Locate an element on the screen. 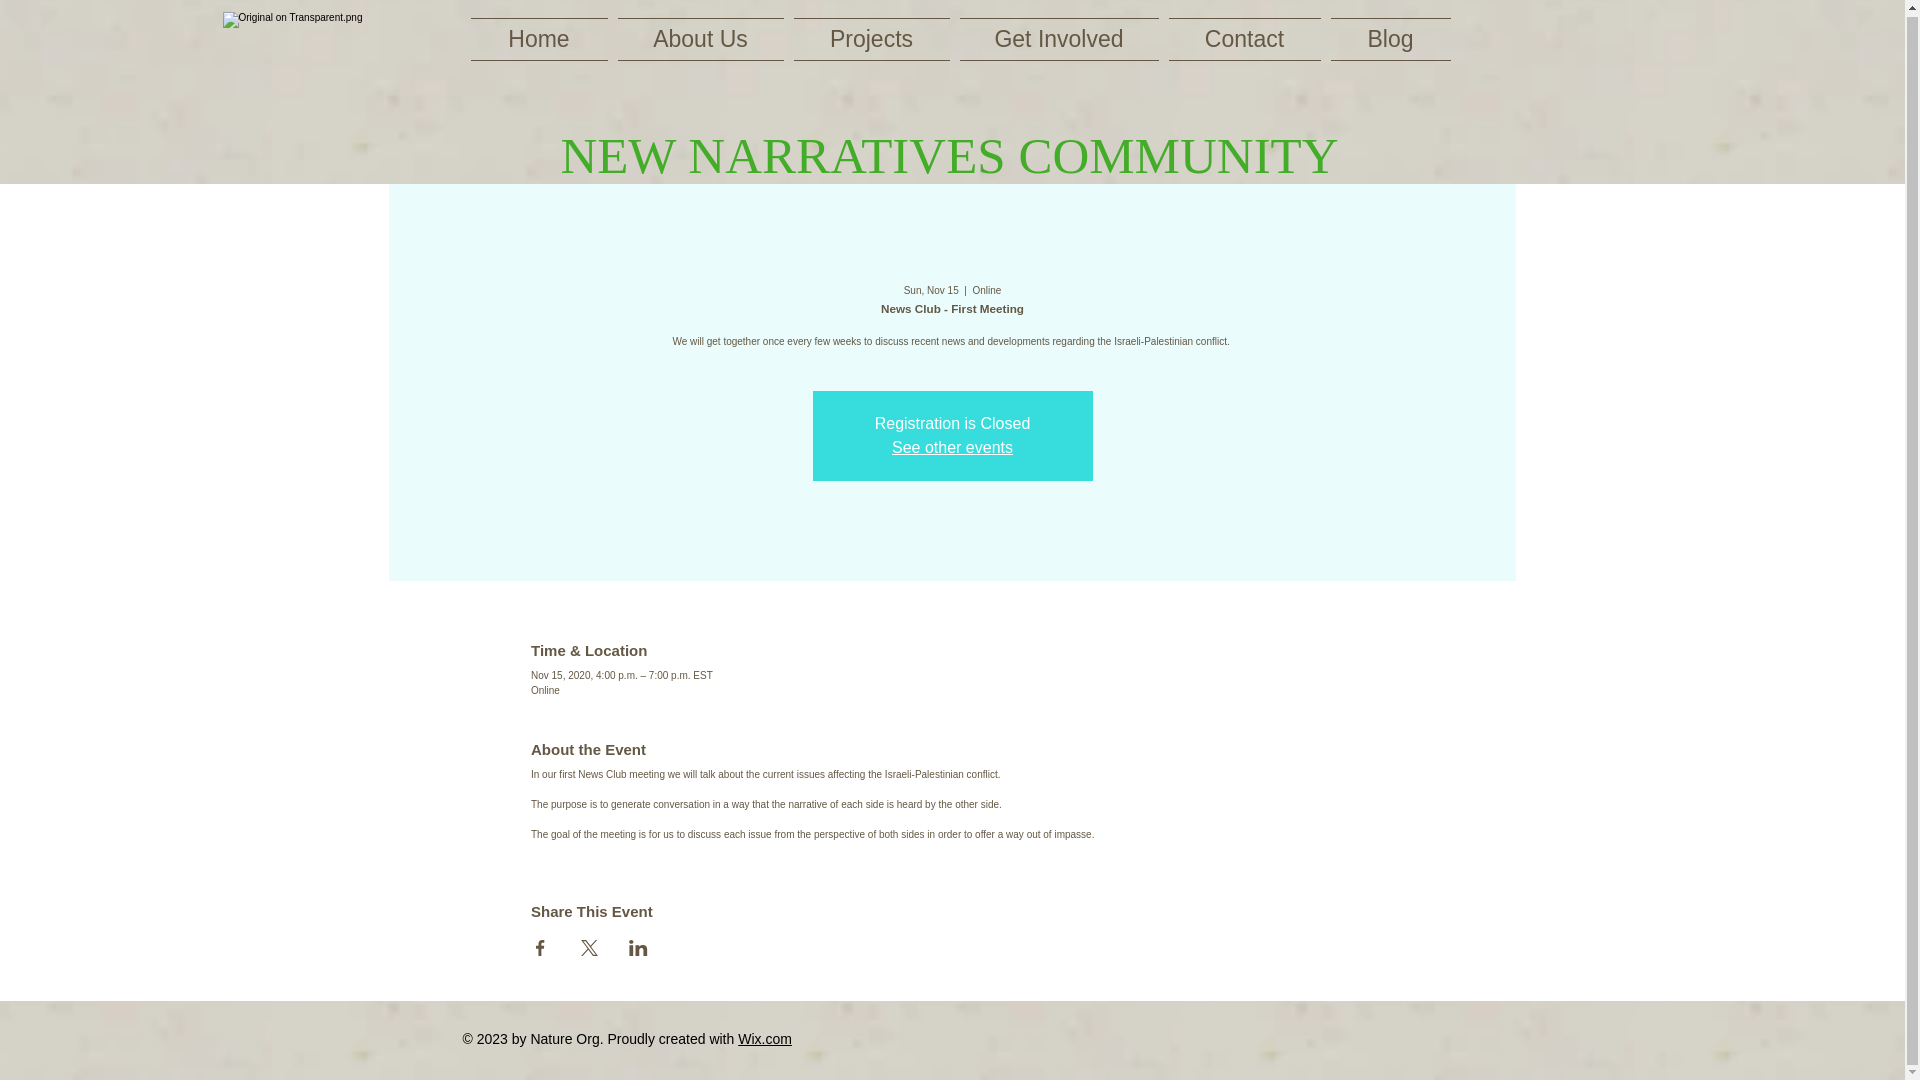 This screenshot has height=1080, width=1920. Get Involved is located at coordinates (1058, 39).